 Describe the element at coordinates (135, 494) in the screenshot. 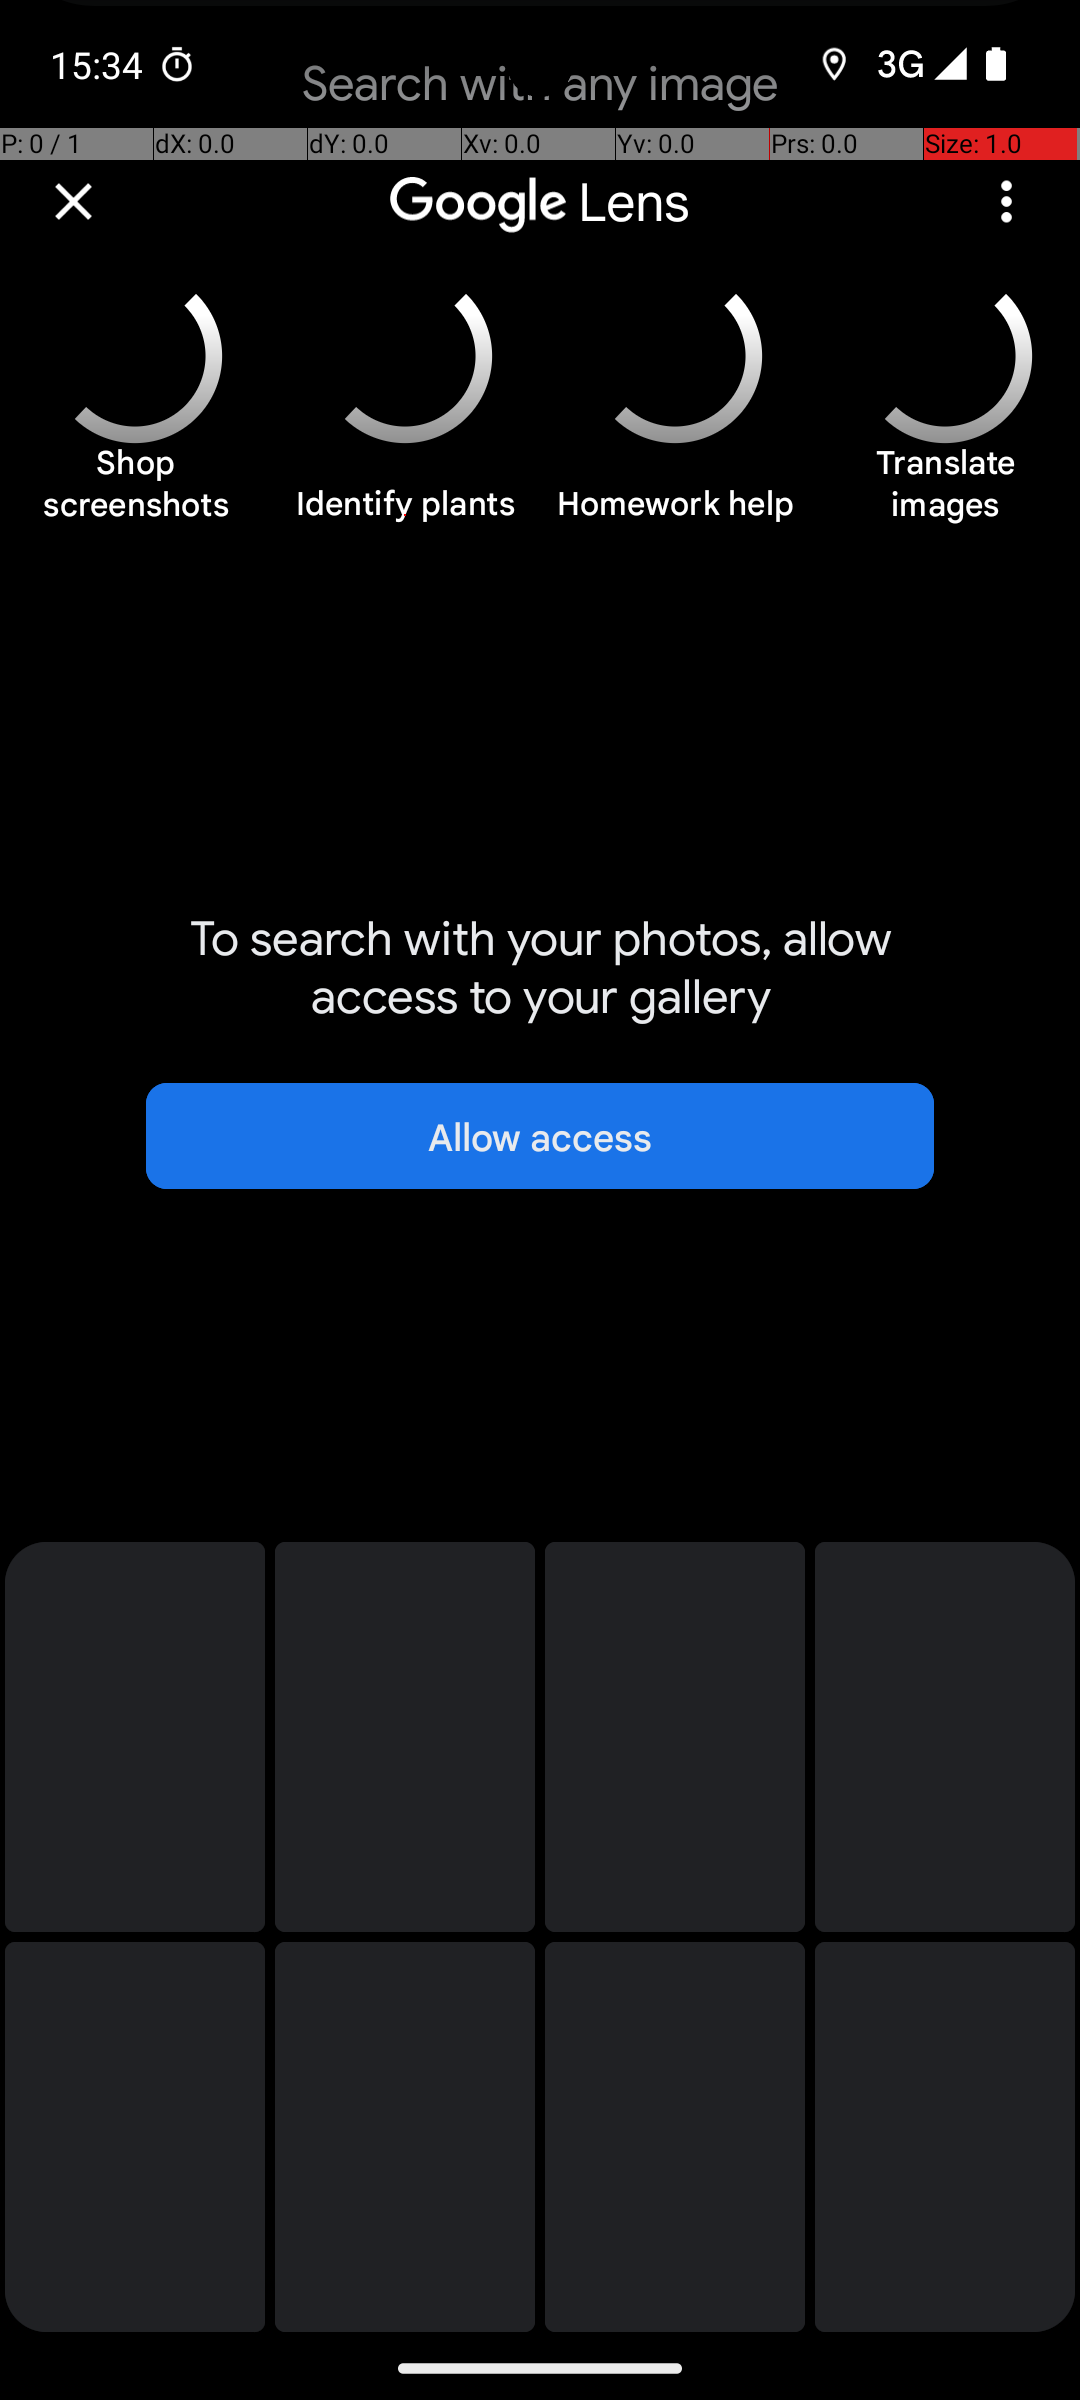

I see `Shop screenshots` at that location.